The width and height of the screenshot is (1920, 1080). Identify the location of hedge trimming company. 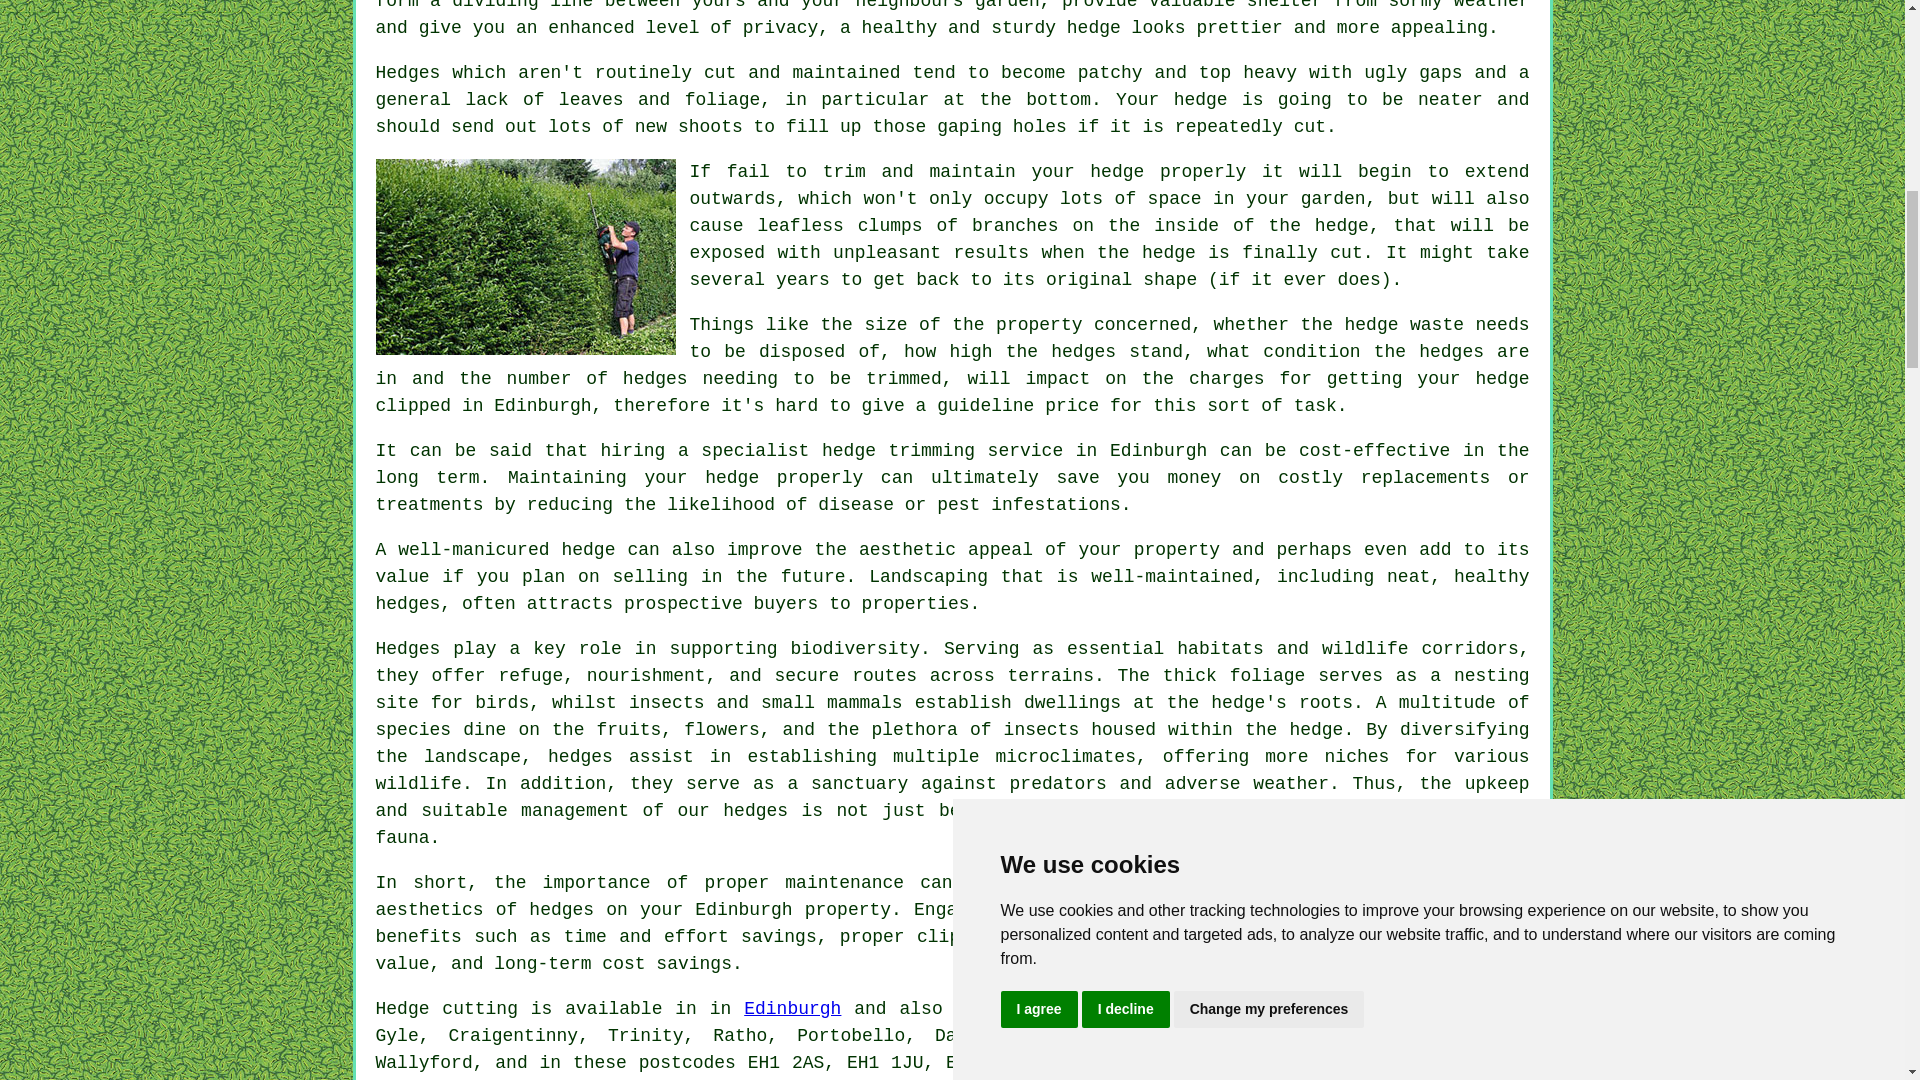
(1275, 910).